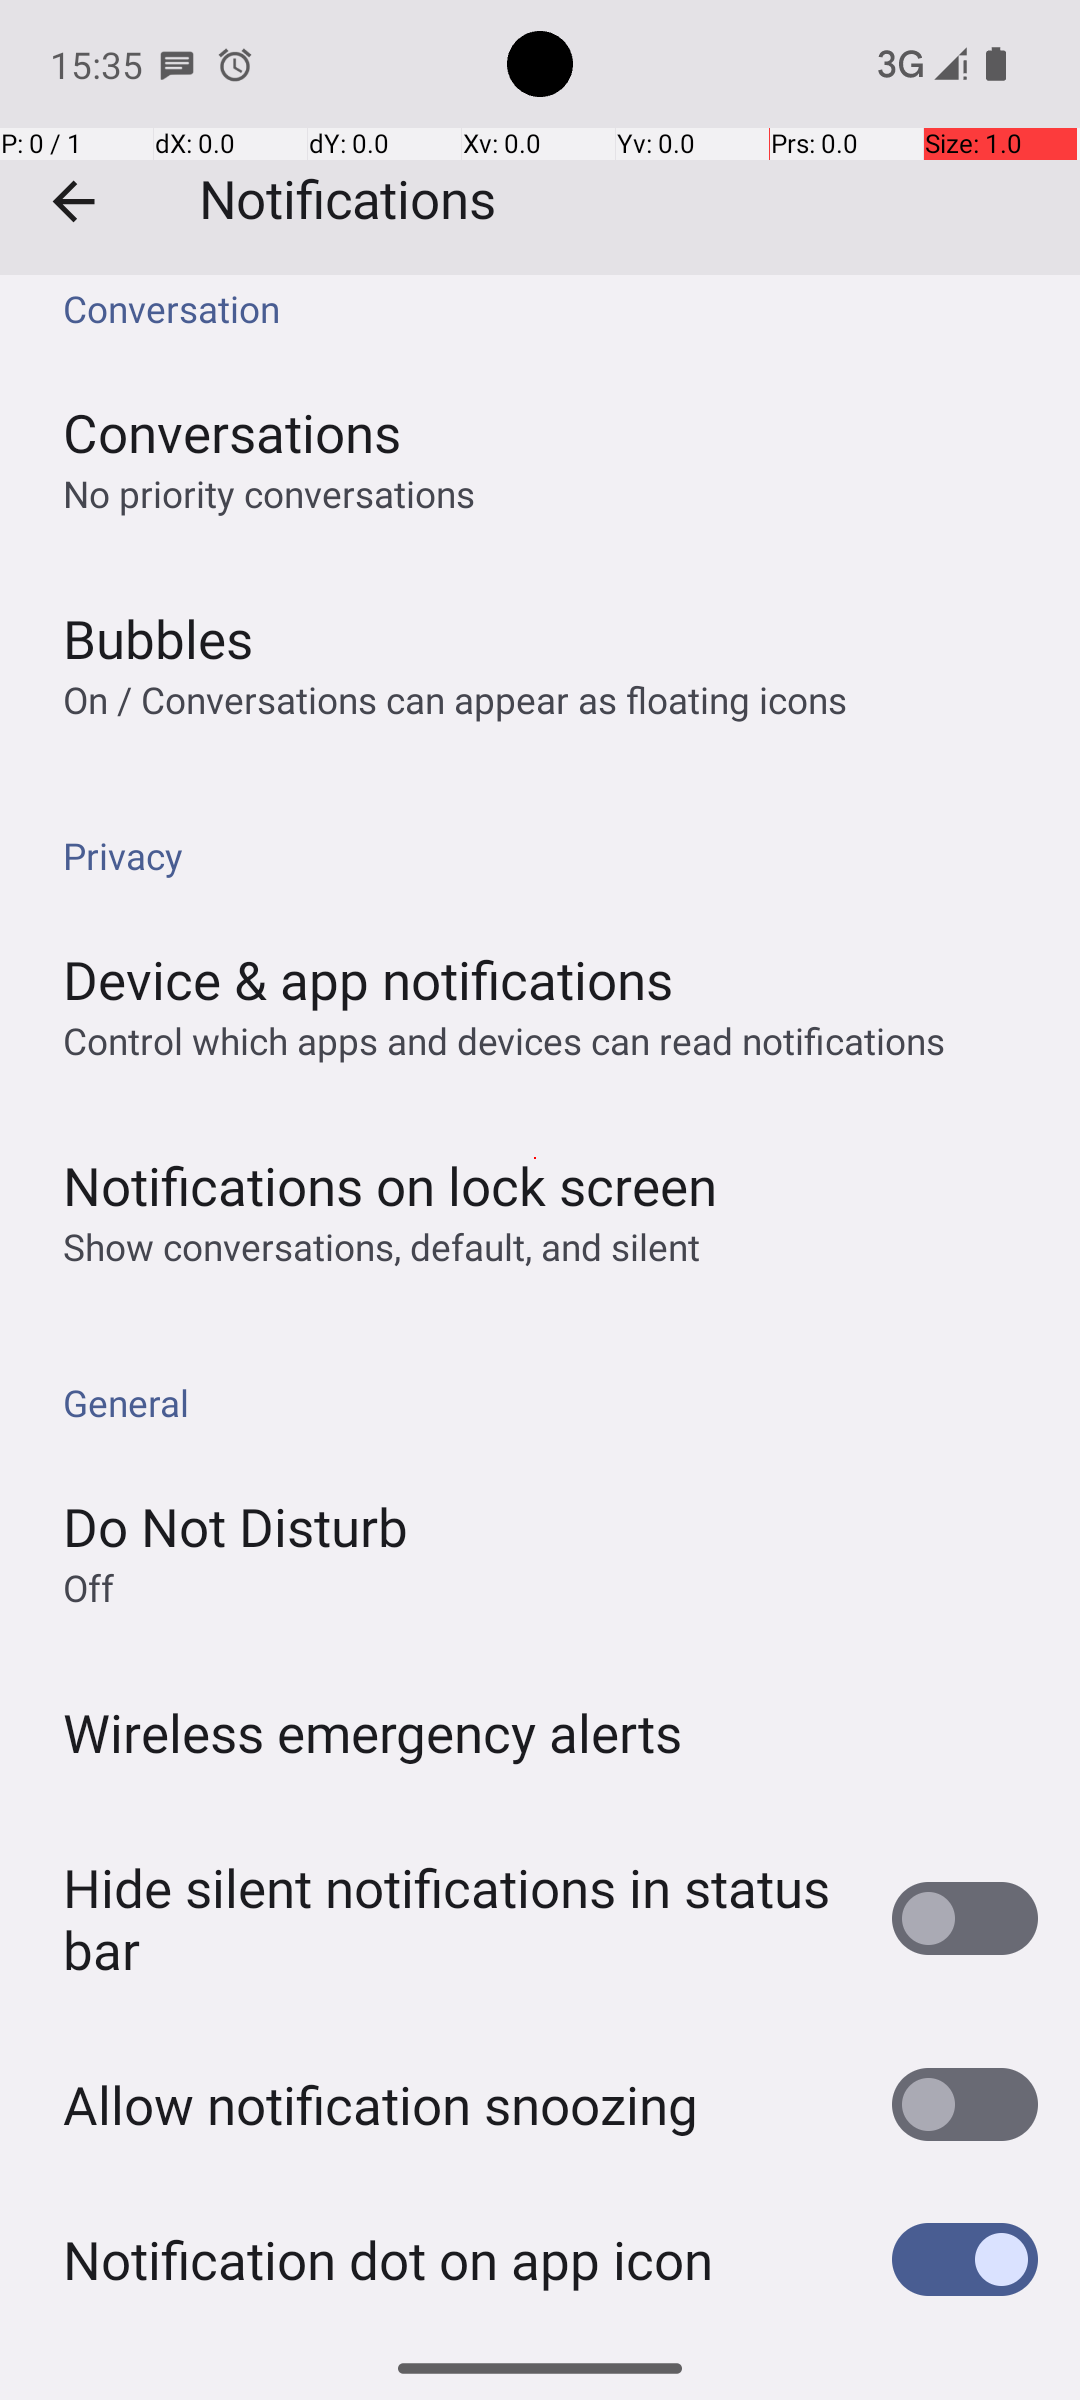 The width and height of the screenshot is (1080, 2400). Describe the element at coordinates (388, 2260) in the screenshot. I see `Notification dot on app icon` at that location.